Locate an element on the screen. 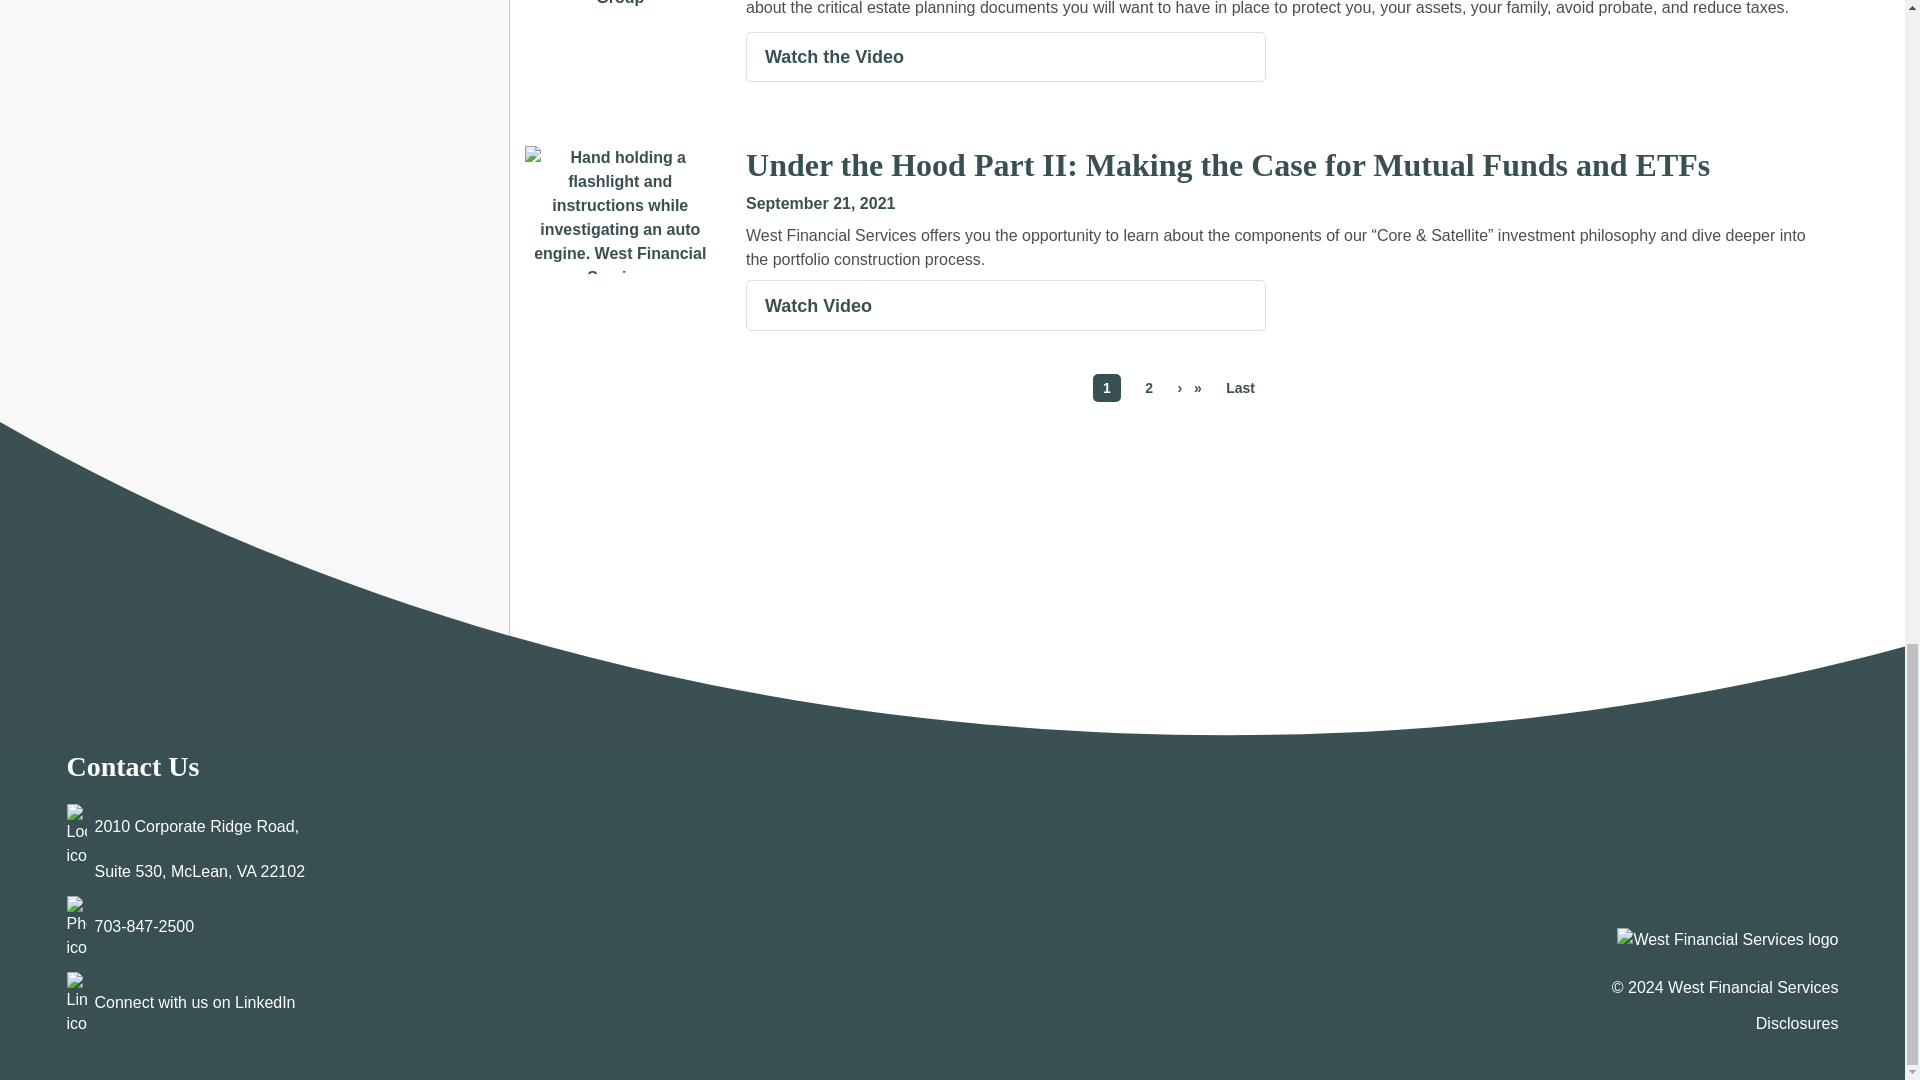 The image size is (1920, 1080). Go to last page is located at coordinates (1240, 387).